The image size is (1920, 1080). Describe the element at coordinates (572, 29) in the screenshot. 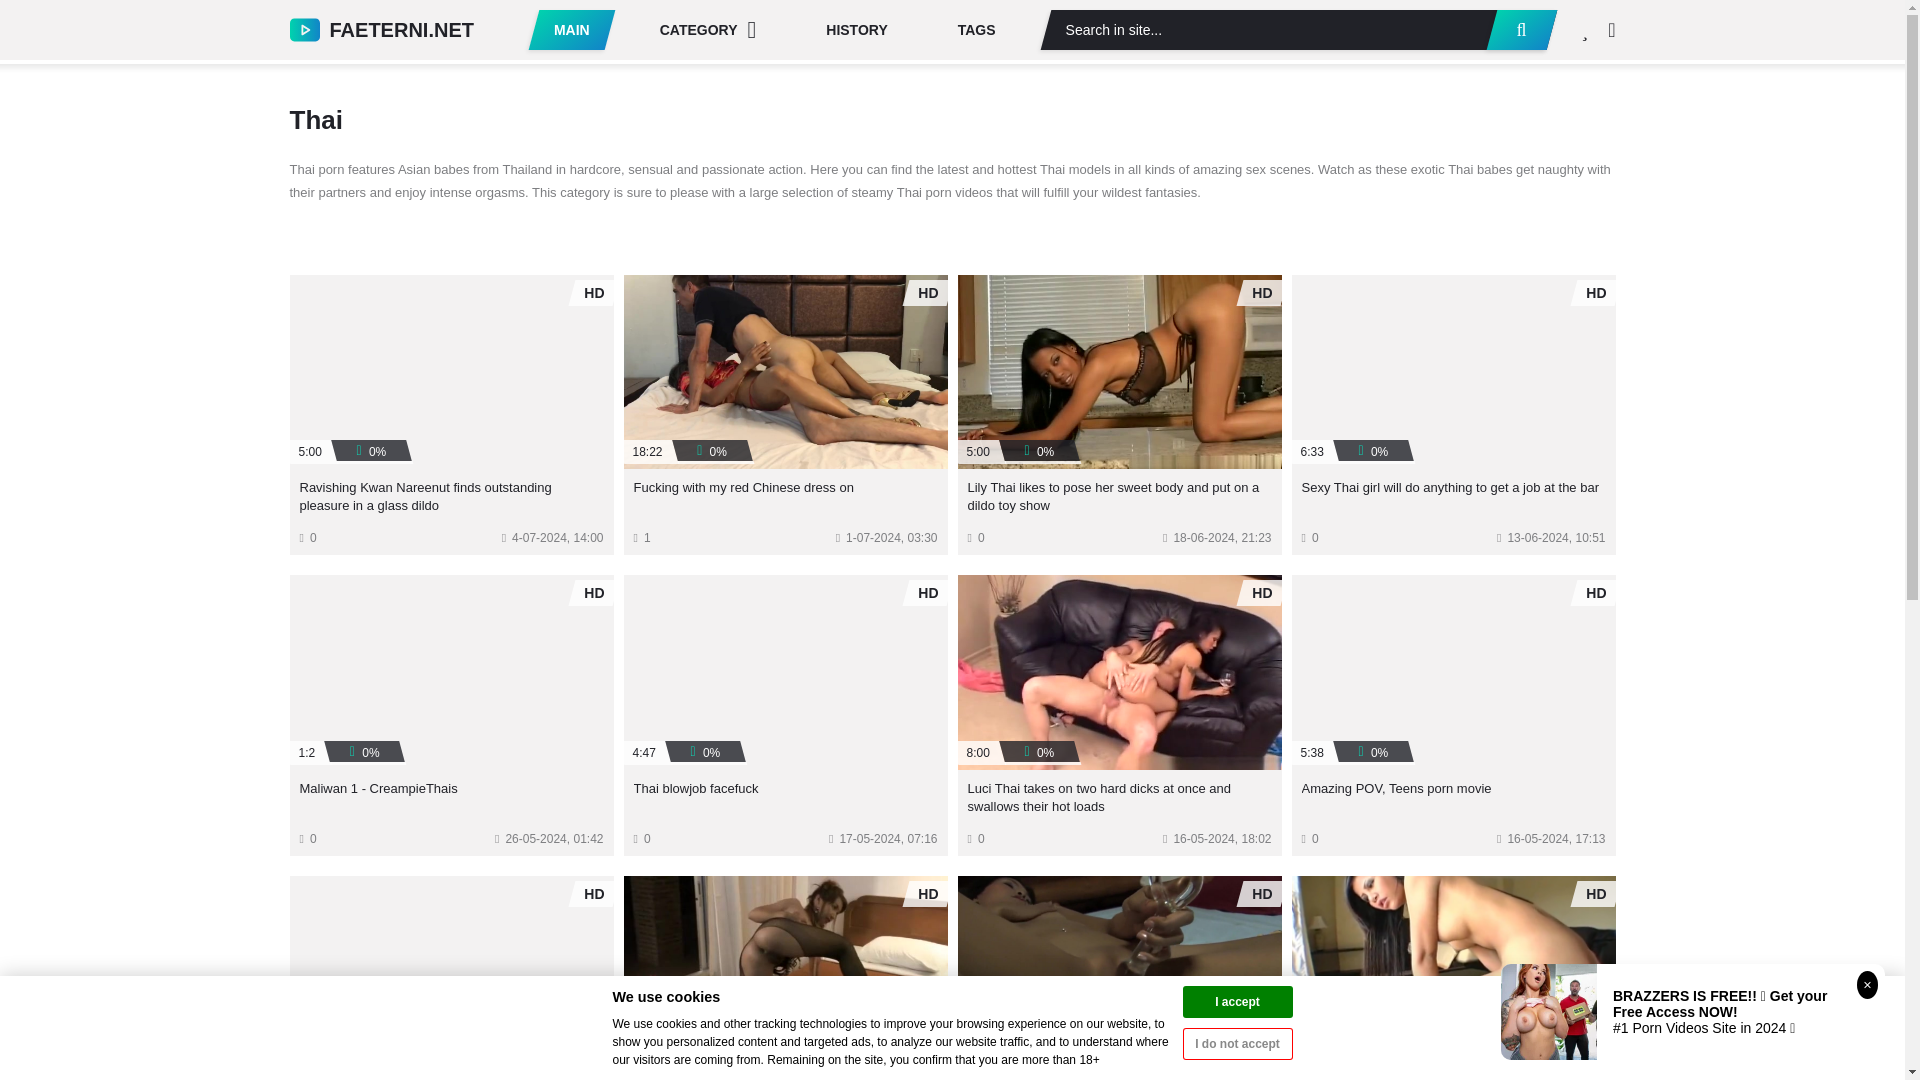

I see `MAIN` at that location.